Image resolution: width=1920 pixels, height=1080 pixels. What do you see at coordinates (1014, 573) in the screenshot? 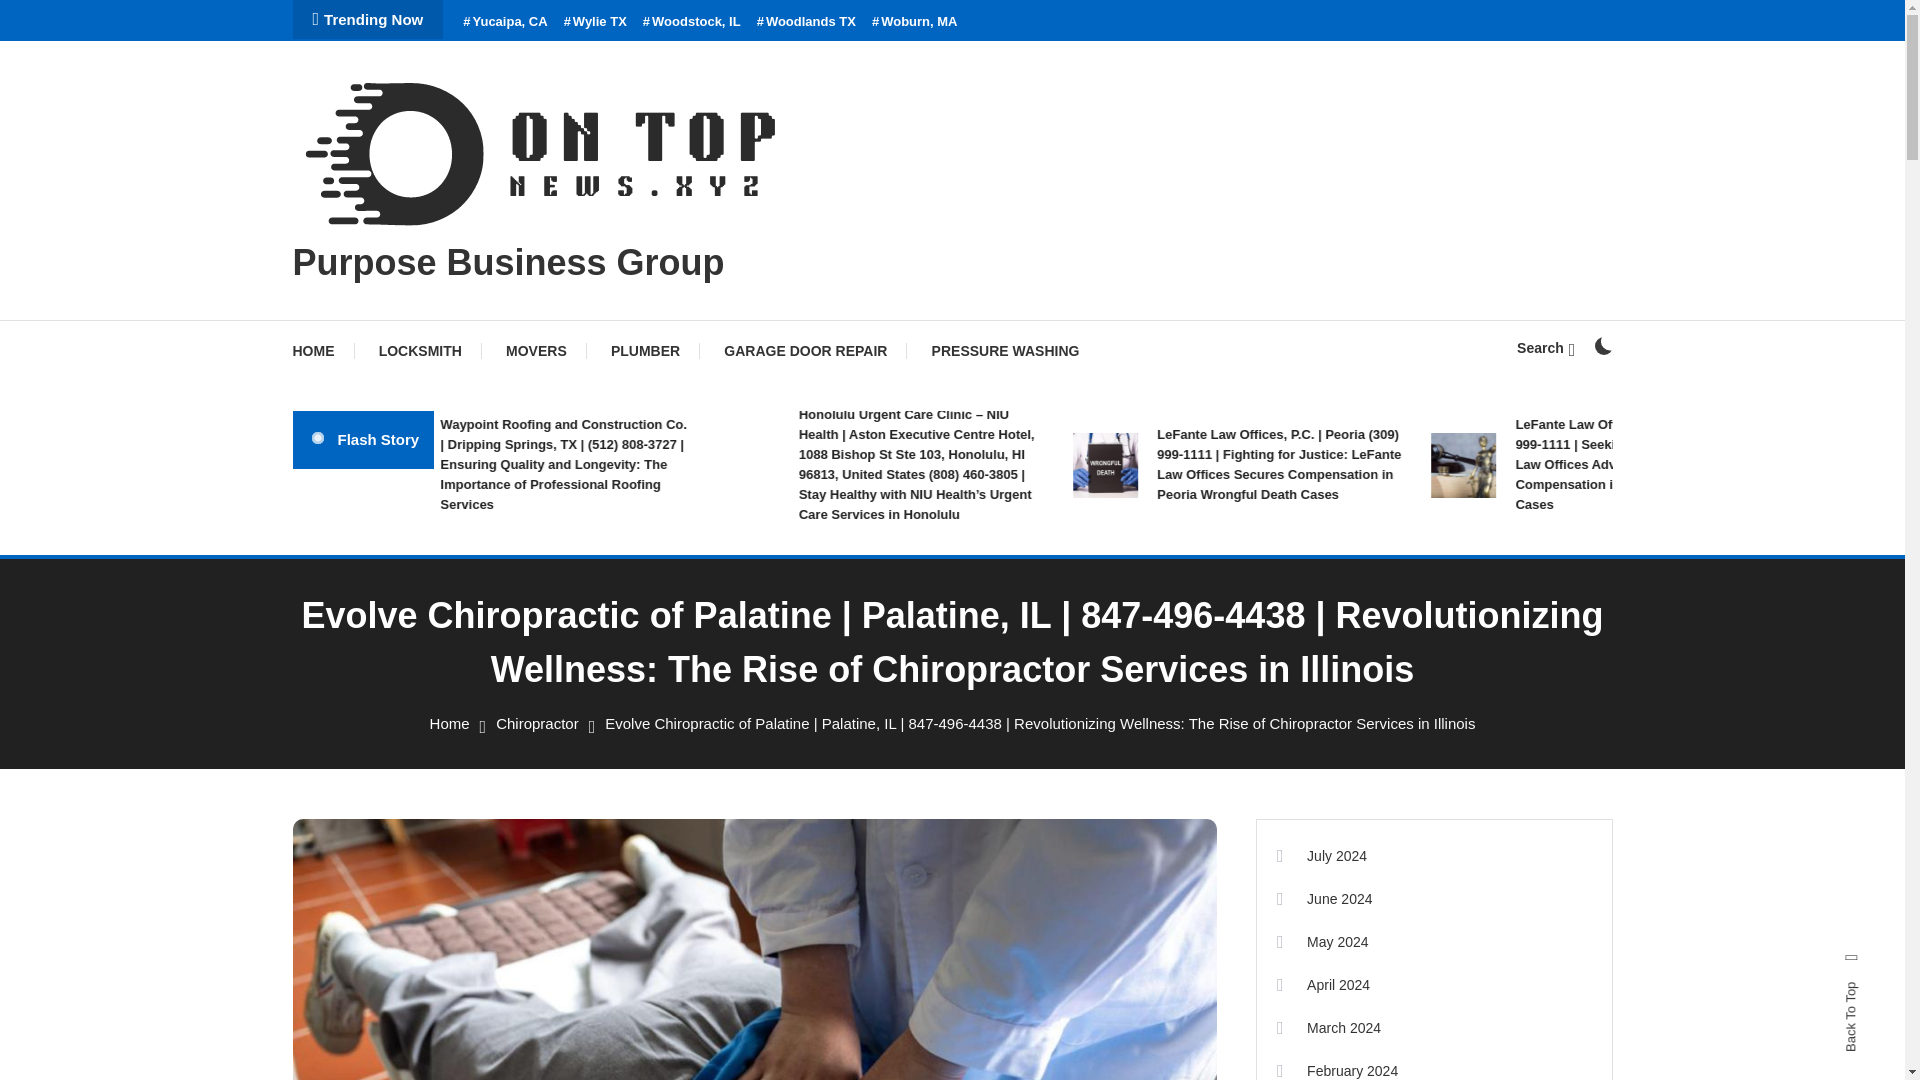
I see `Search` at bounding box center [1014, 573].